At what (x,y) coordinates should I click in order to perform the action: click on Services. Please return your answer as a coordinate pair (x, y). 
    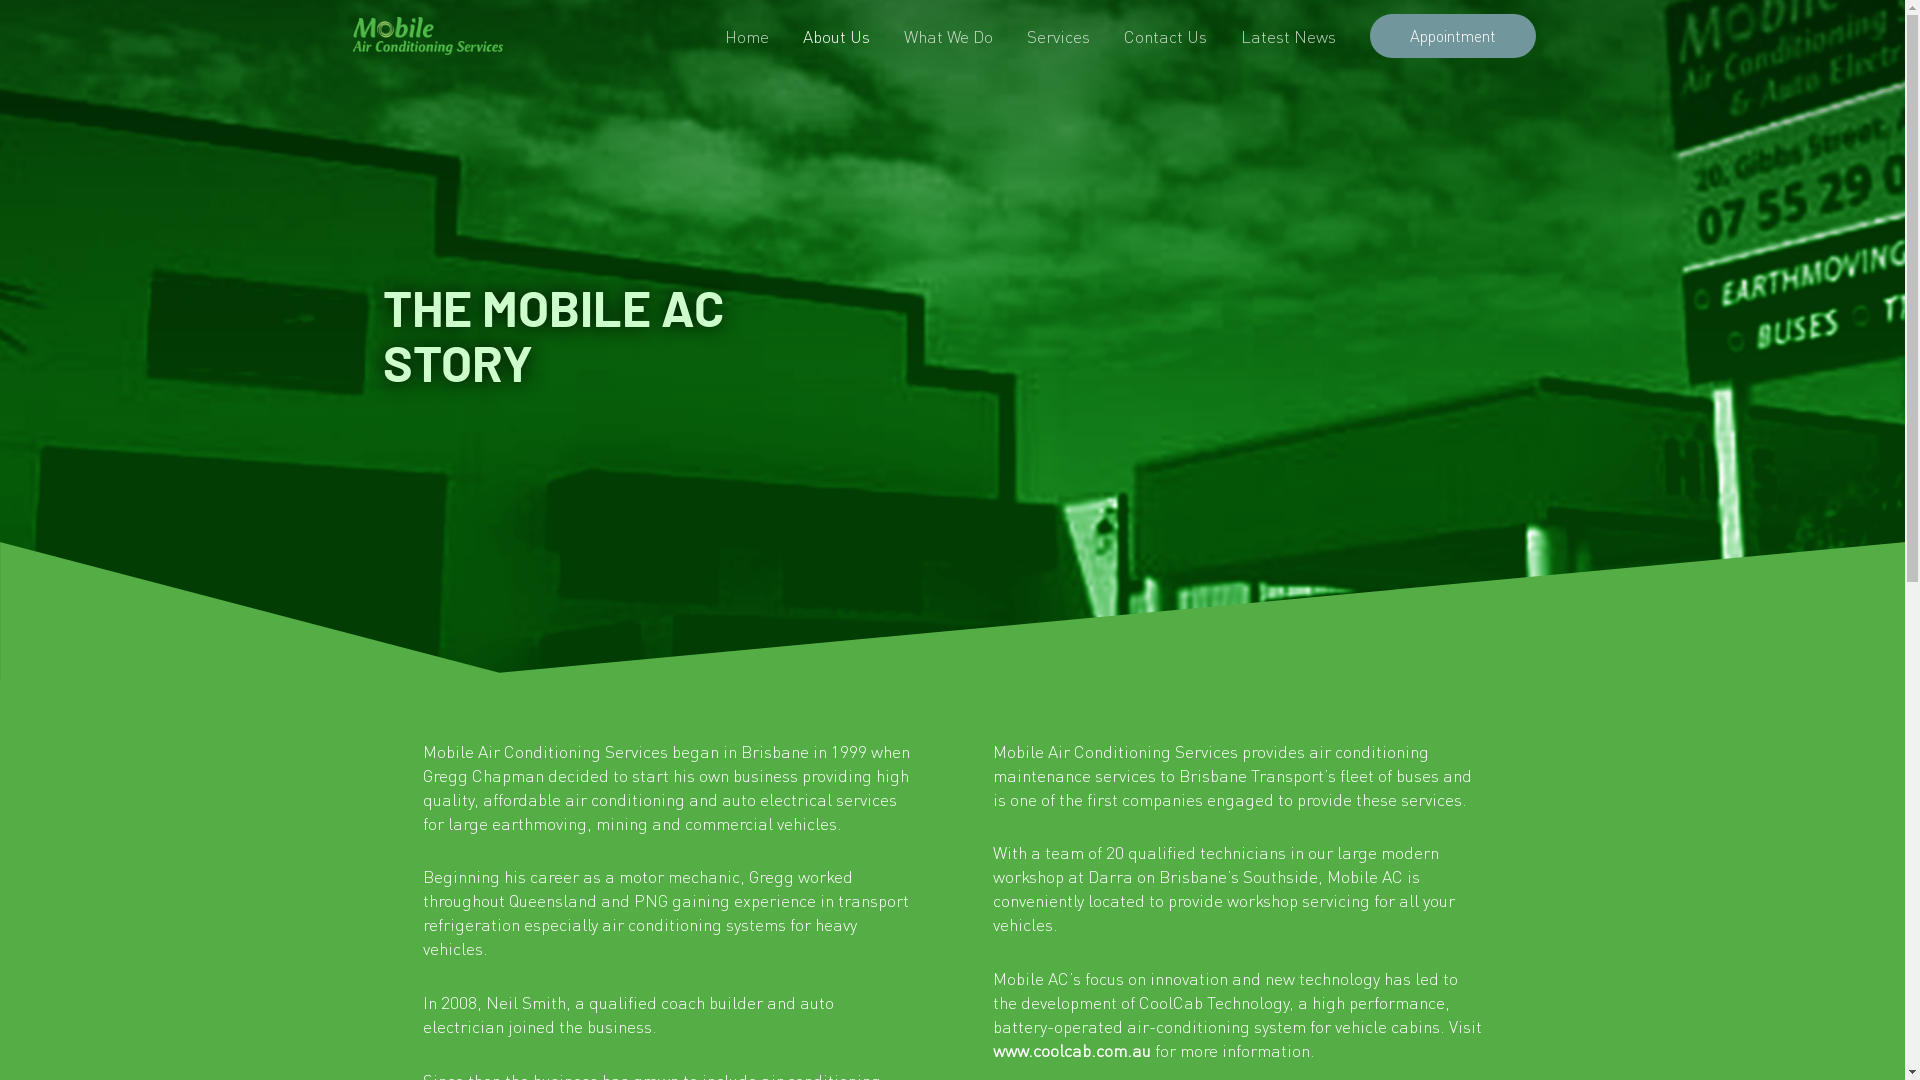
    Looking at the image, I should click on (1058, 36).